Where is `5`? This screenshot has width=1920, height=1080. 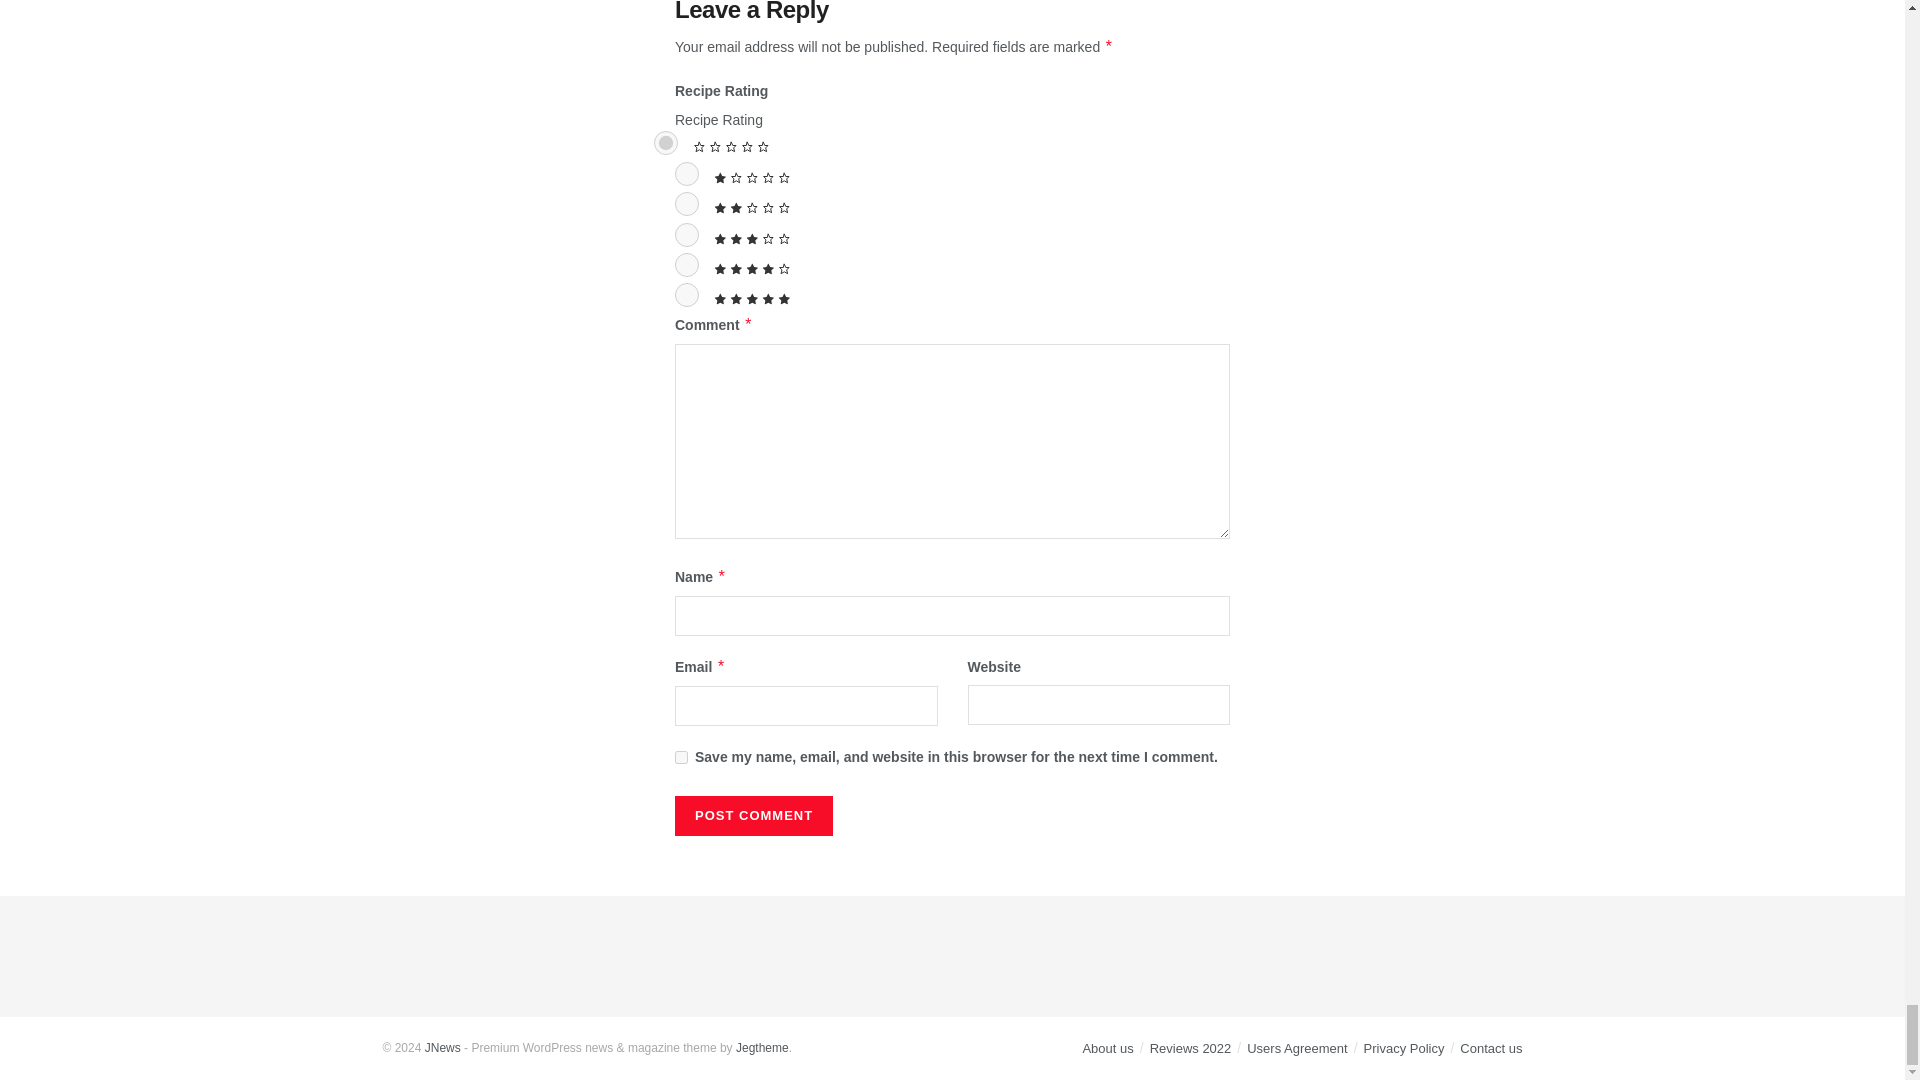
5 is located at coordinates (686, 294).